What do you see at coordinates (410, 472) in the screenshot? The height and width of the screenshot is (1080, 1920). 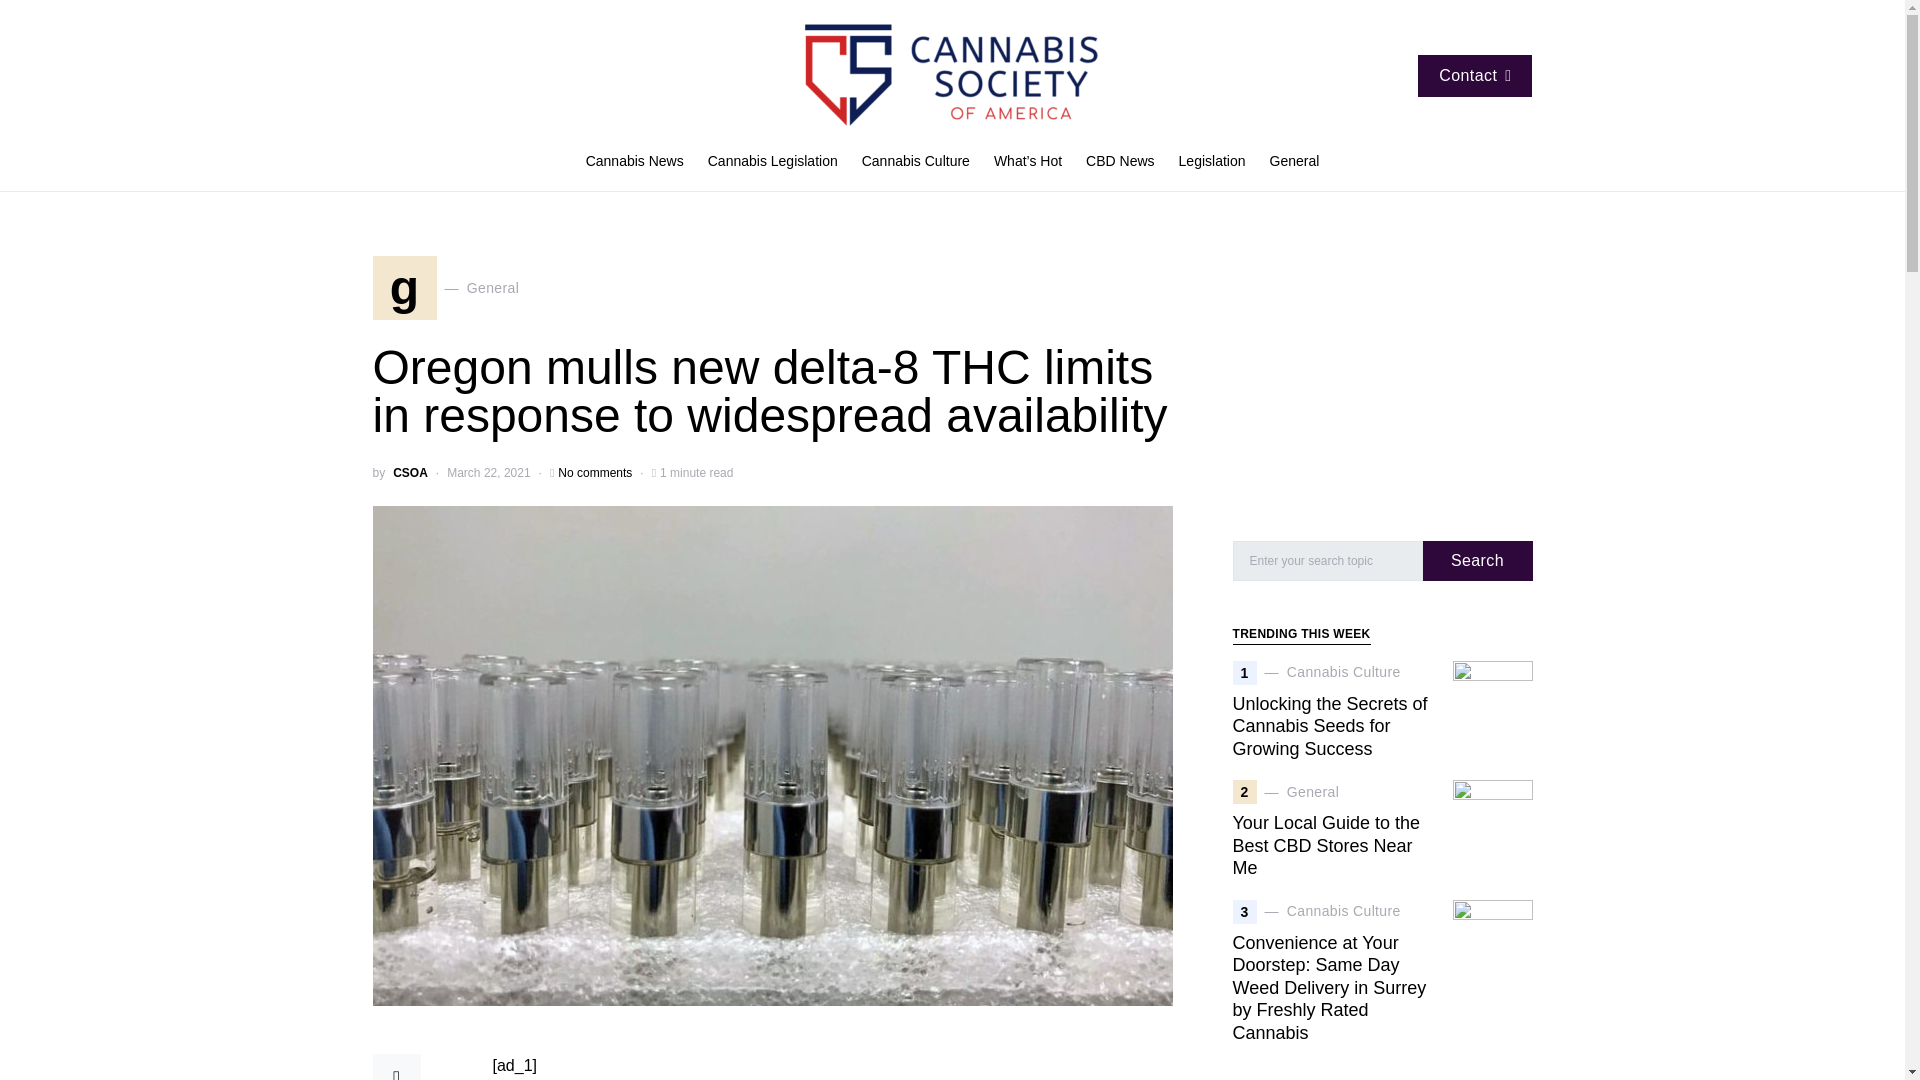 I see `CSOA` at bounding box center [410, 472].